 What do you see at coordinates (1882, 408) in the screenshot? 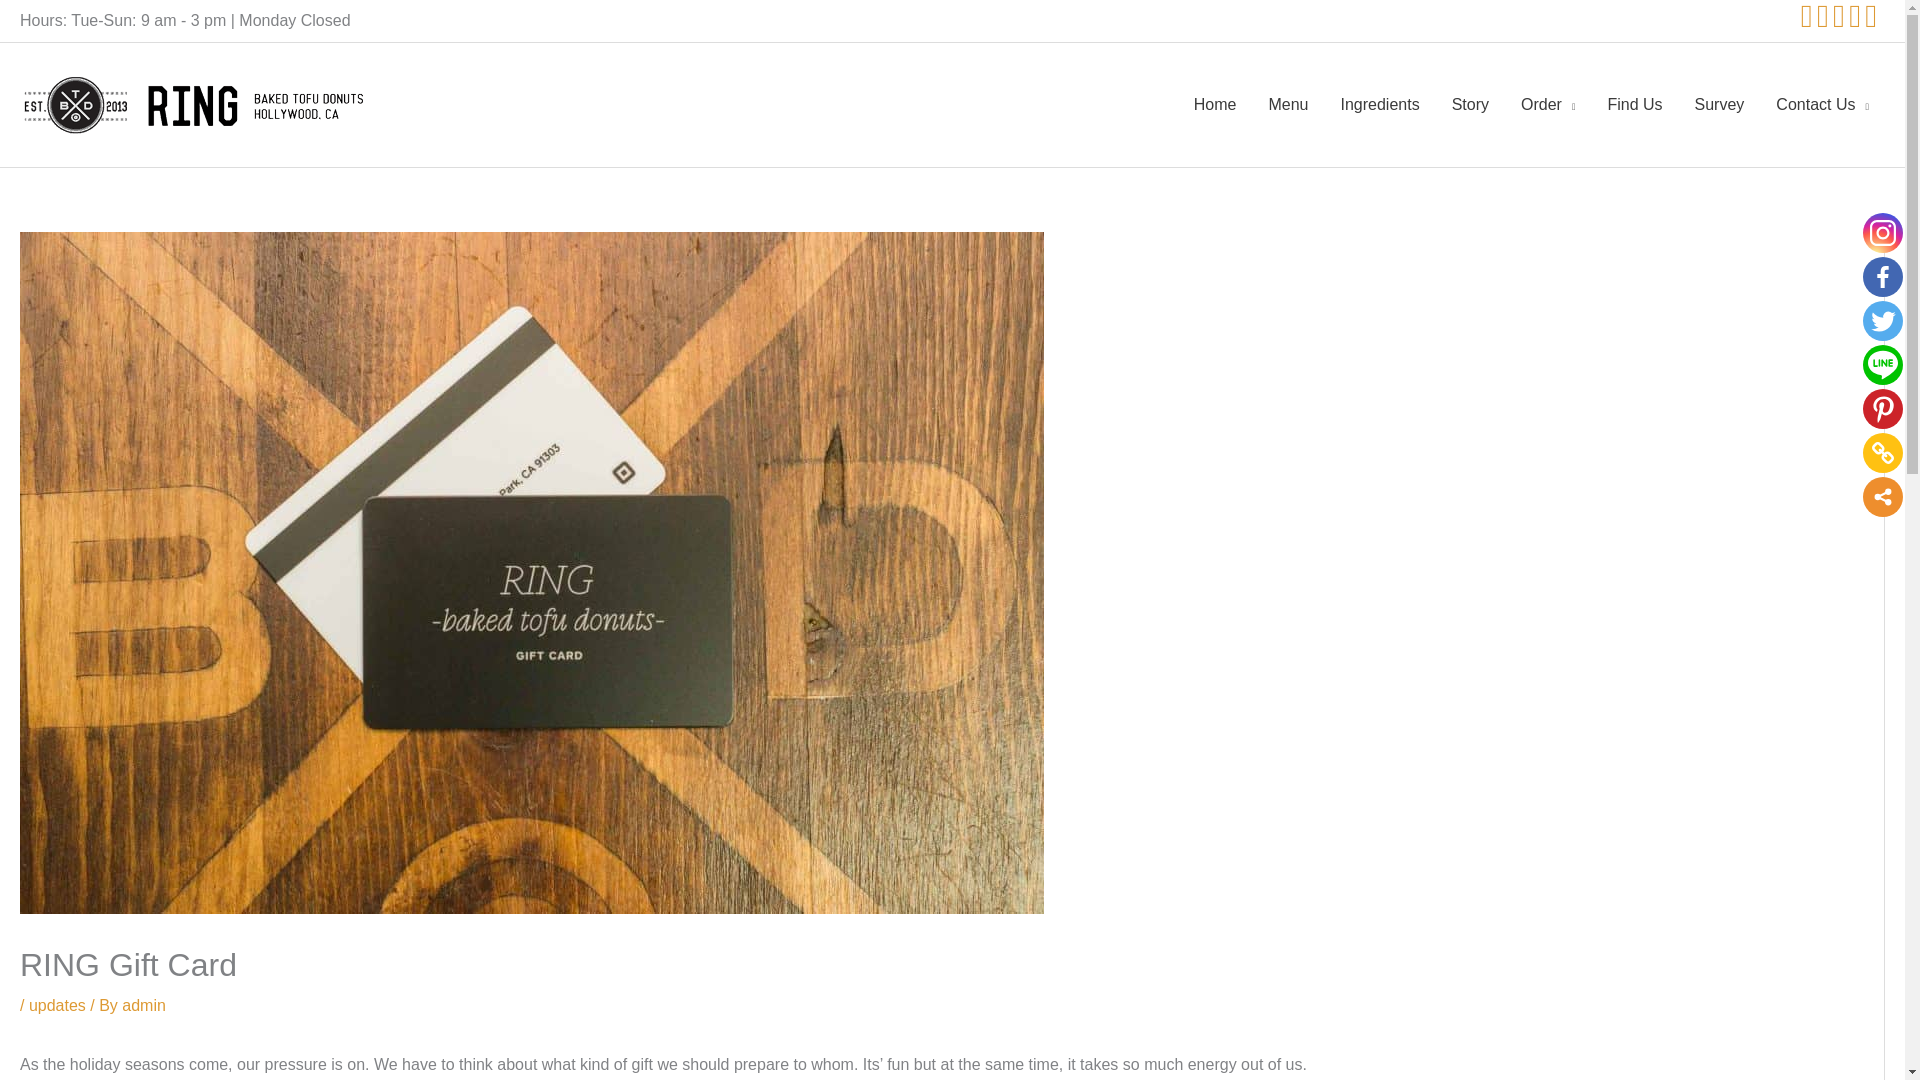
I see `Pinterest` at bounding box center [1882, 408].